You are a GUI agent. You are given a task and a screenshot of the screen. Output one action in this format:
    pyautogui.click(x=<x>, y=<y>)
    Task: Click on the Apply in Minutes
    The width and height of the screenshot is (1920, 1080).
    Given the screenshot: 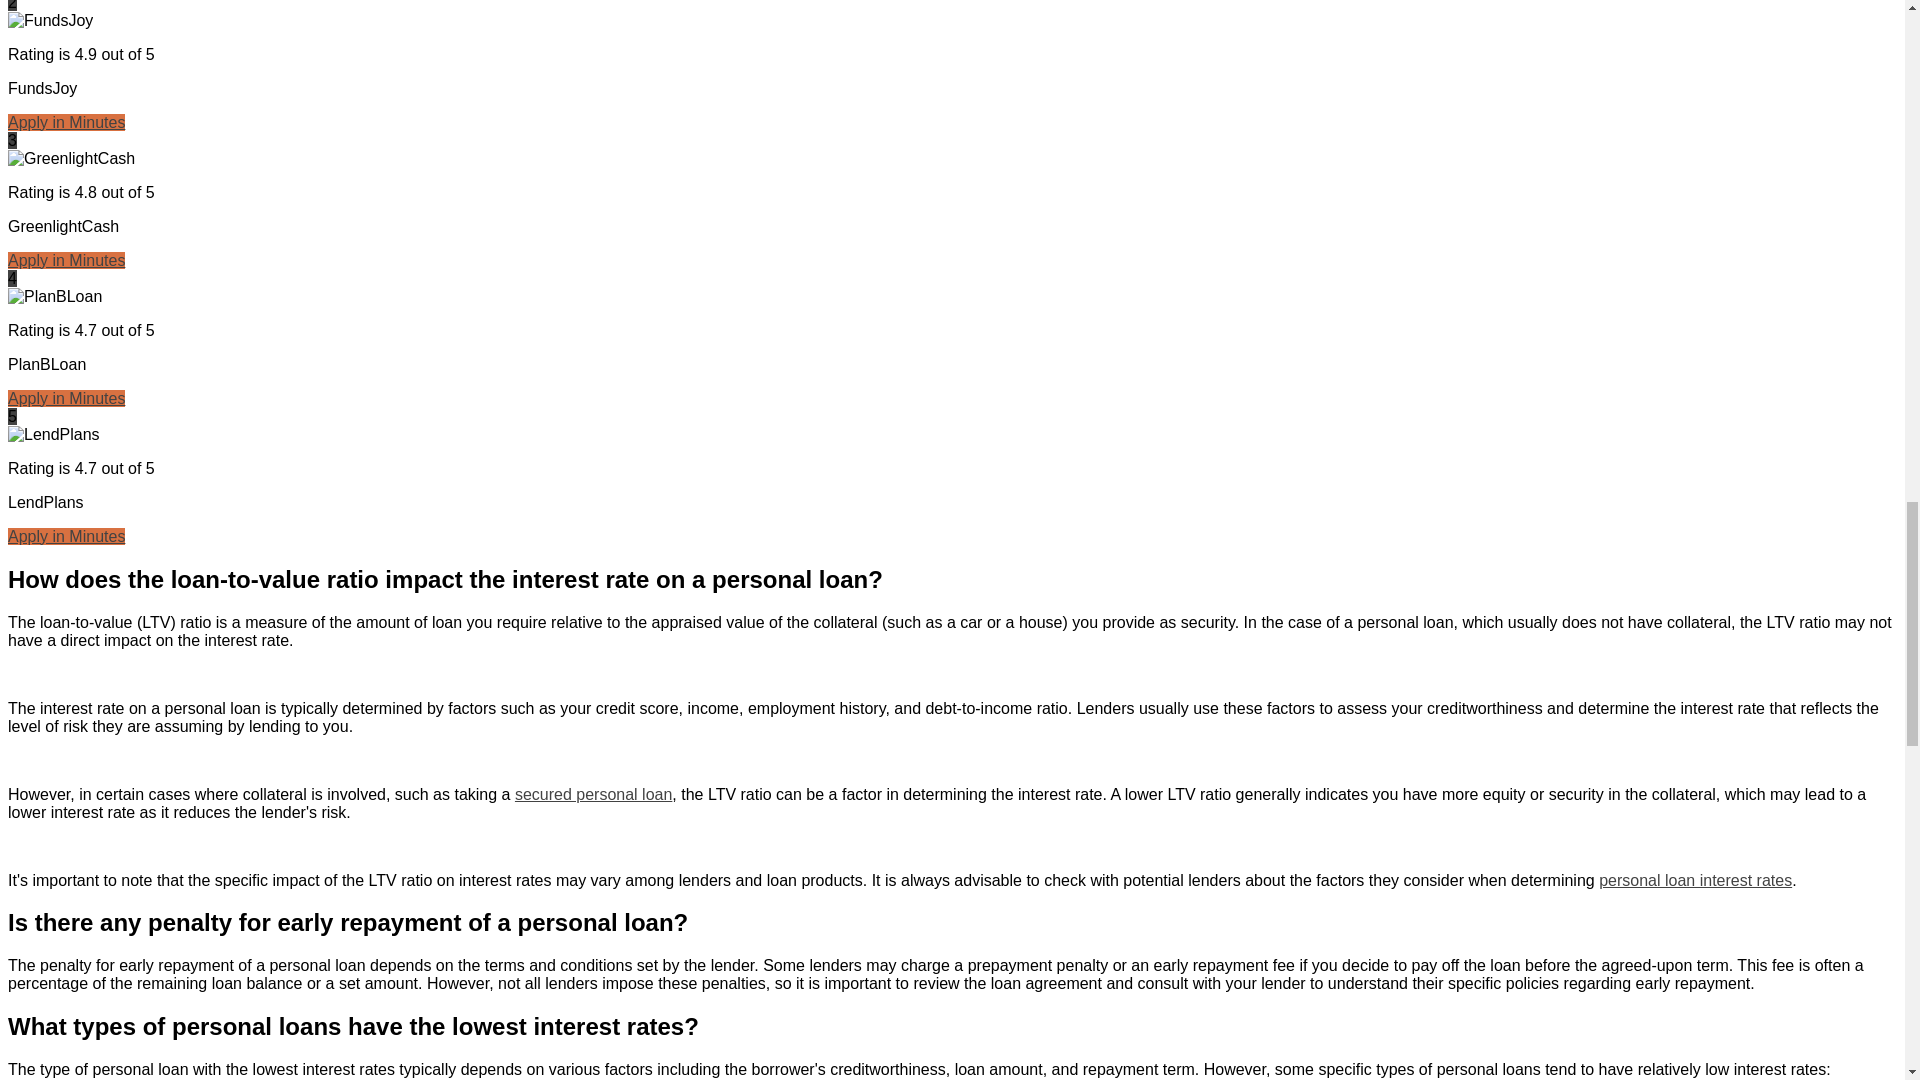 What is the action you would take?
    pyautogui.click(x=66, y=260)
    